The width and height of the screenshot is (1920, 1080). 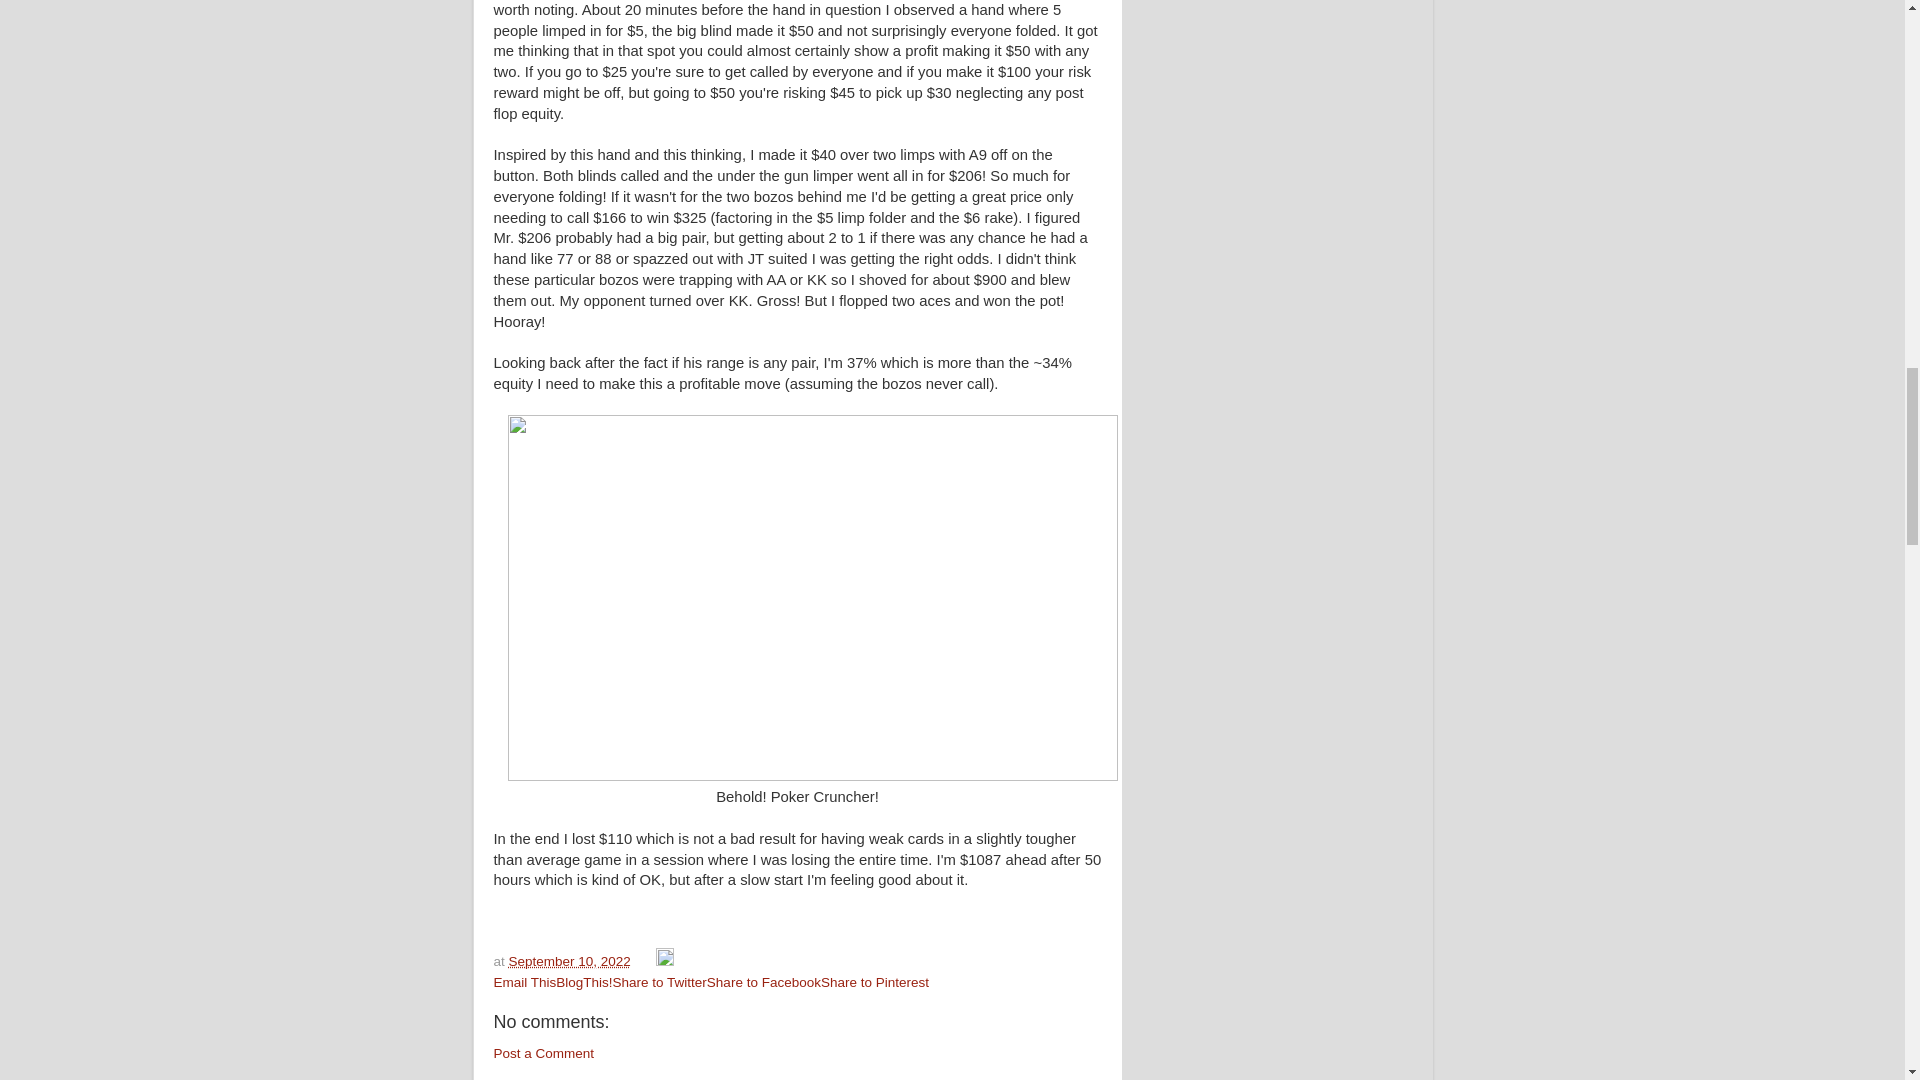 I want to click on Share to Facebook, so click(x=764, y=982).